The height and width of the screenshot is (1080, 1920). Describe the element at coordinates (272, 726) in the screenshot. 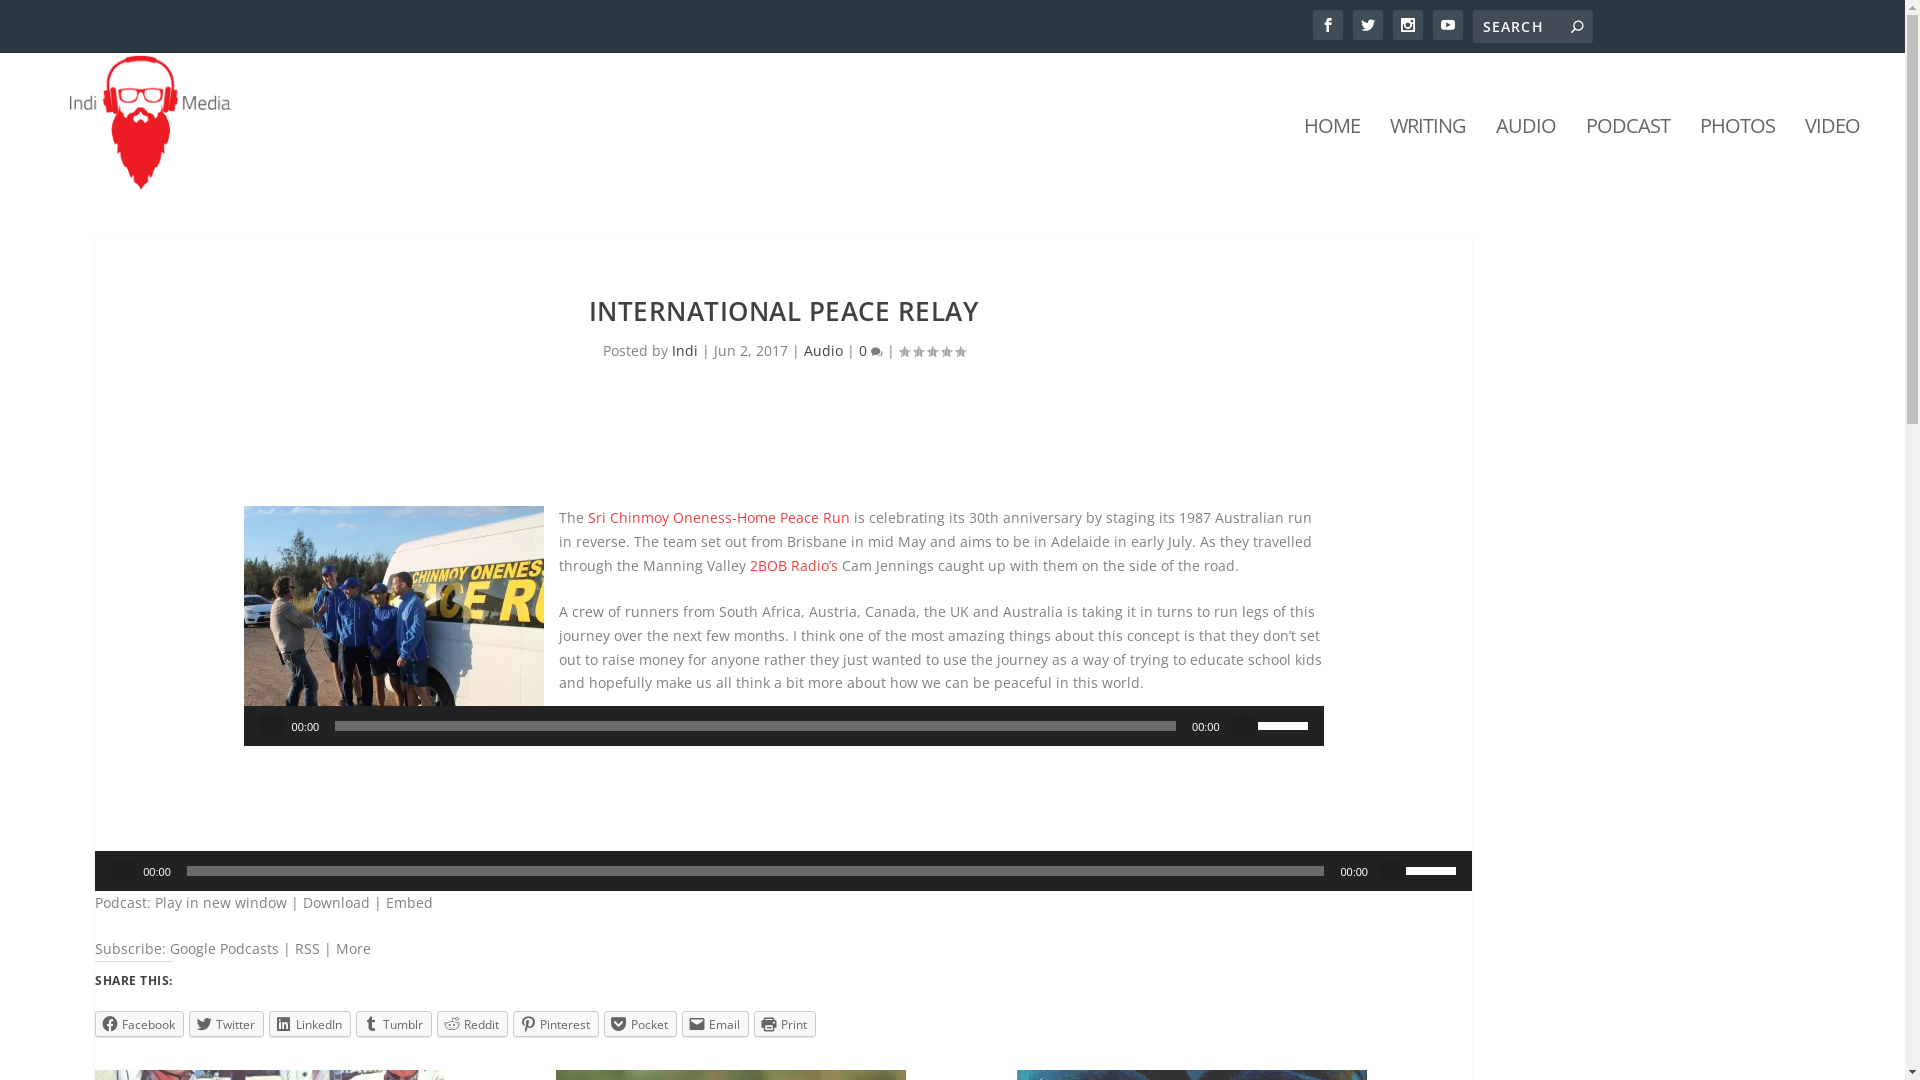

I see `Play` at that location.